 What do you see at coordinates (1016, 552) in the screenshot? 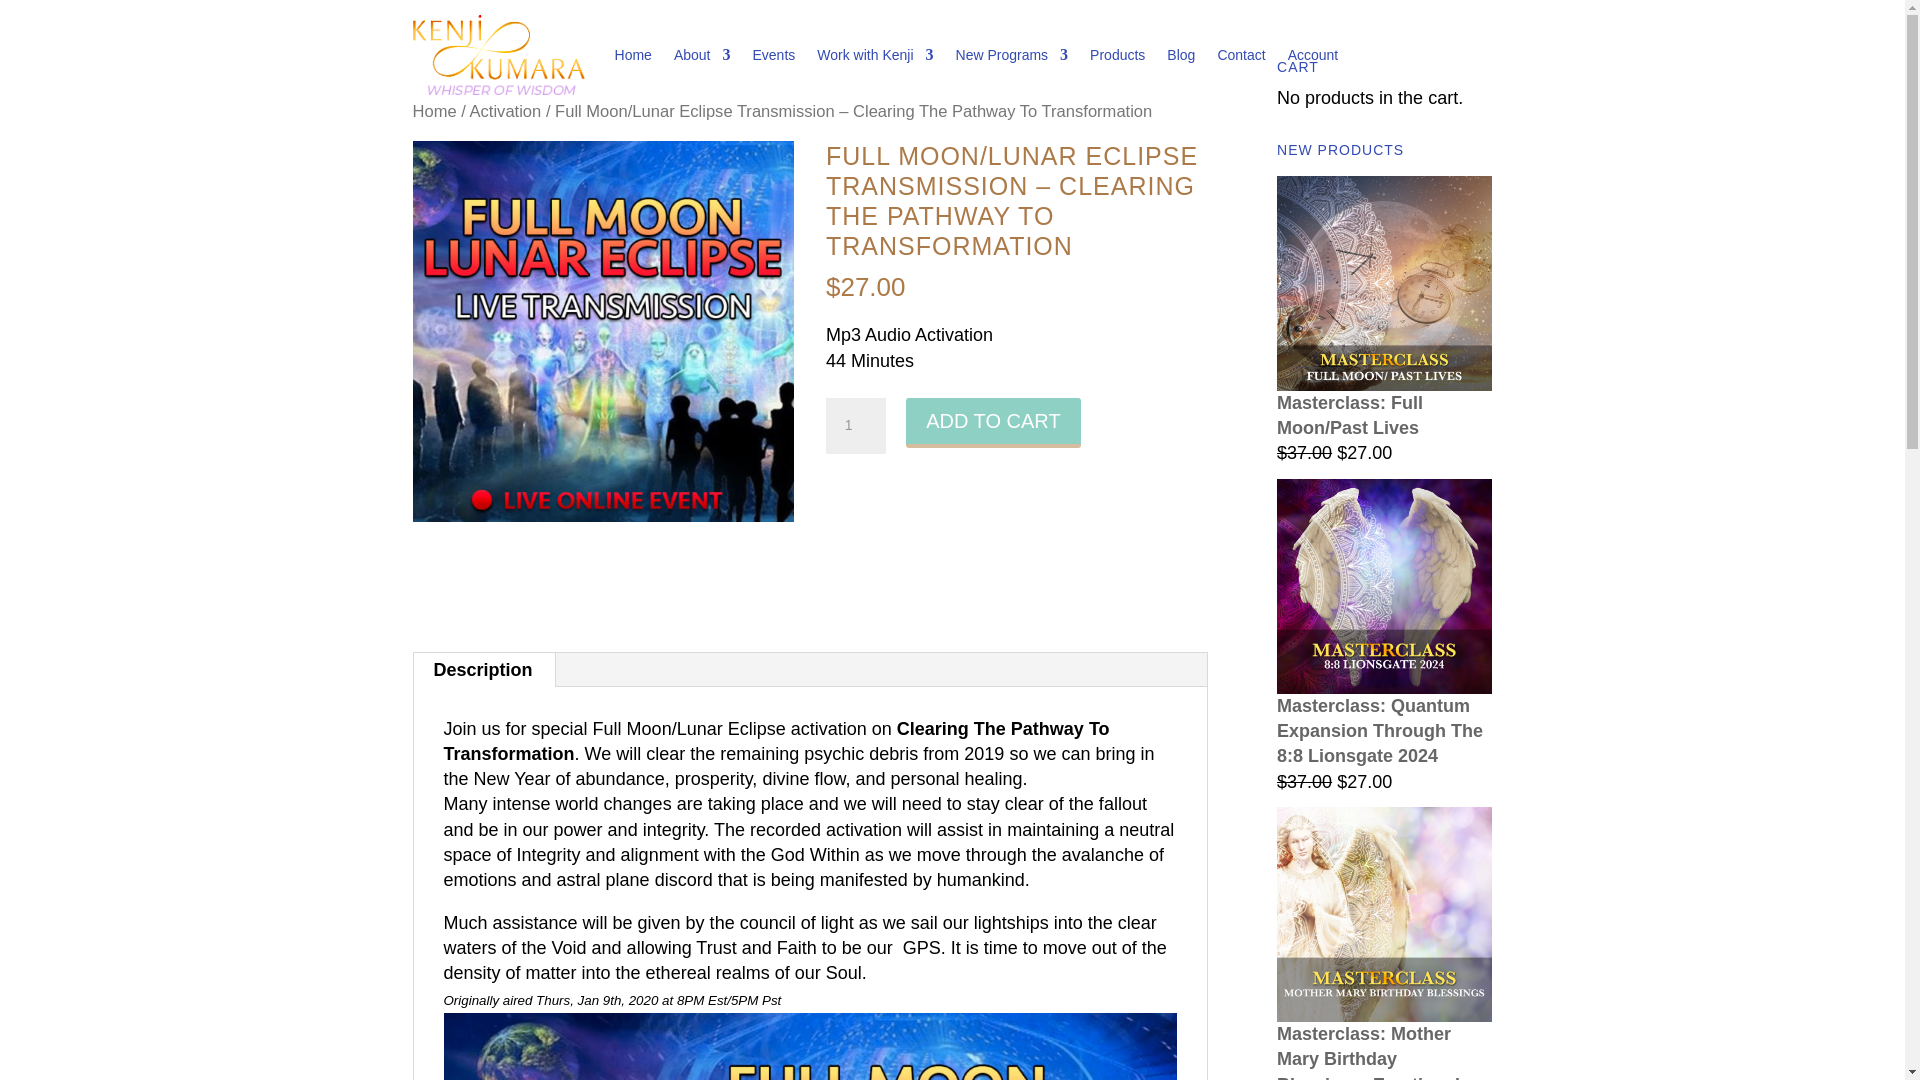
I see `PayPal` at bounding box center [1016, 552].